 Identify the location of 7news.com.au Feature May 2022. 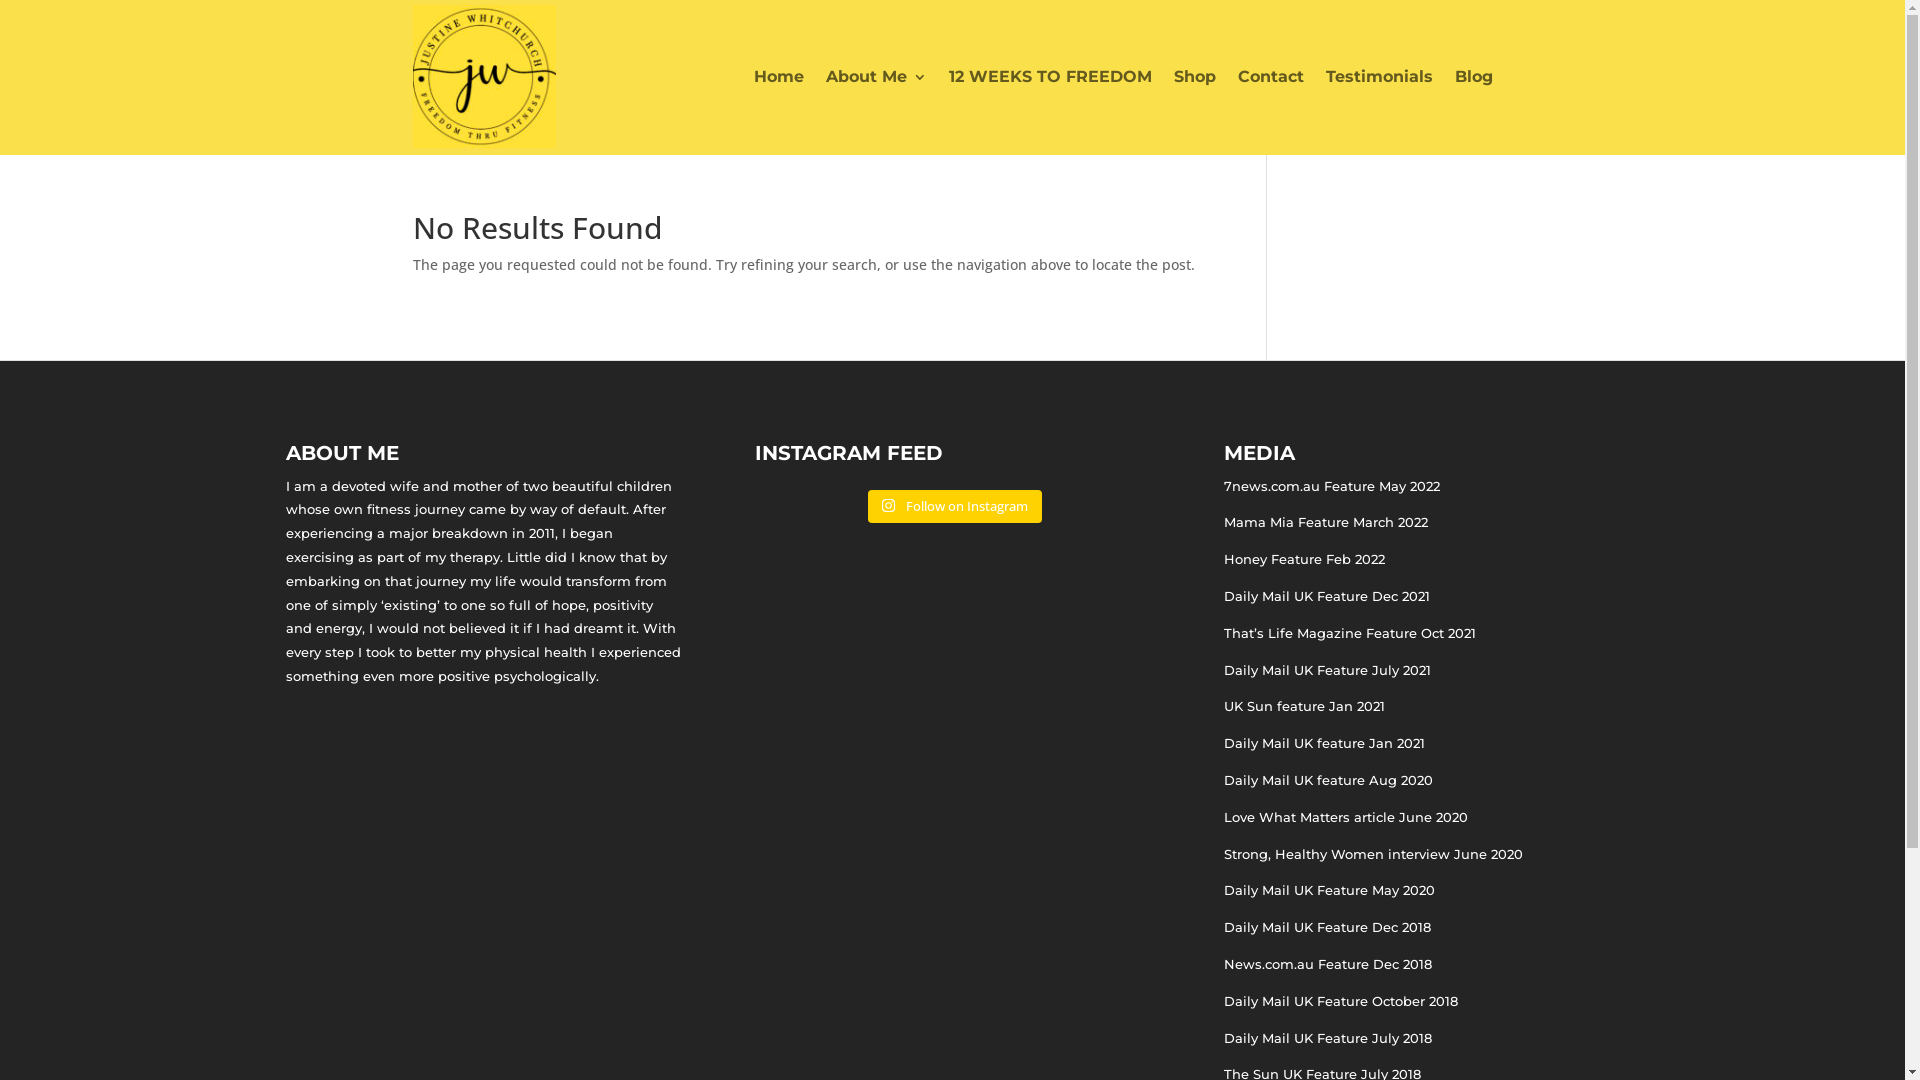
(1332, 486).